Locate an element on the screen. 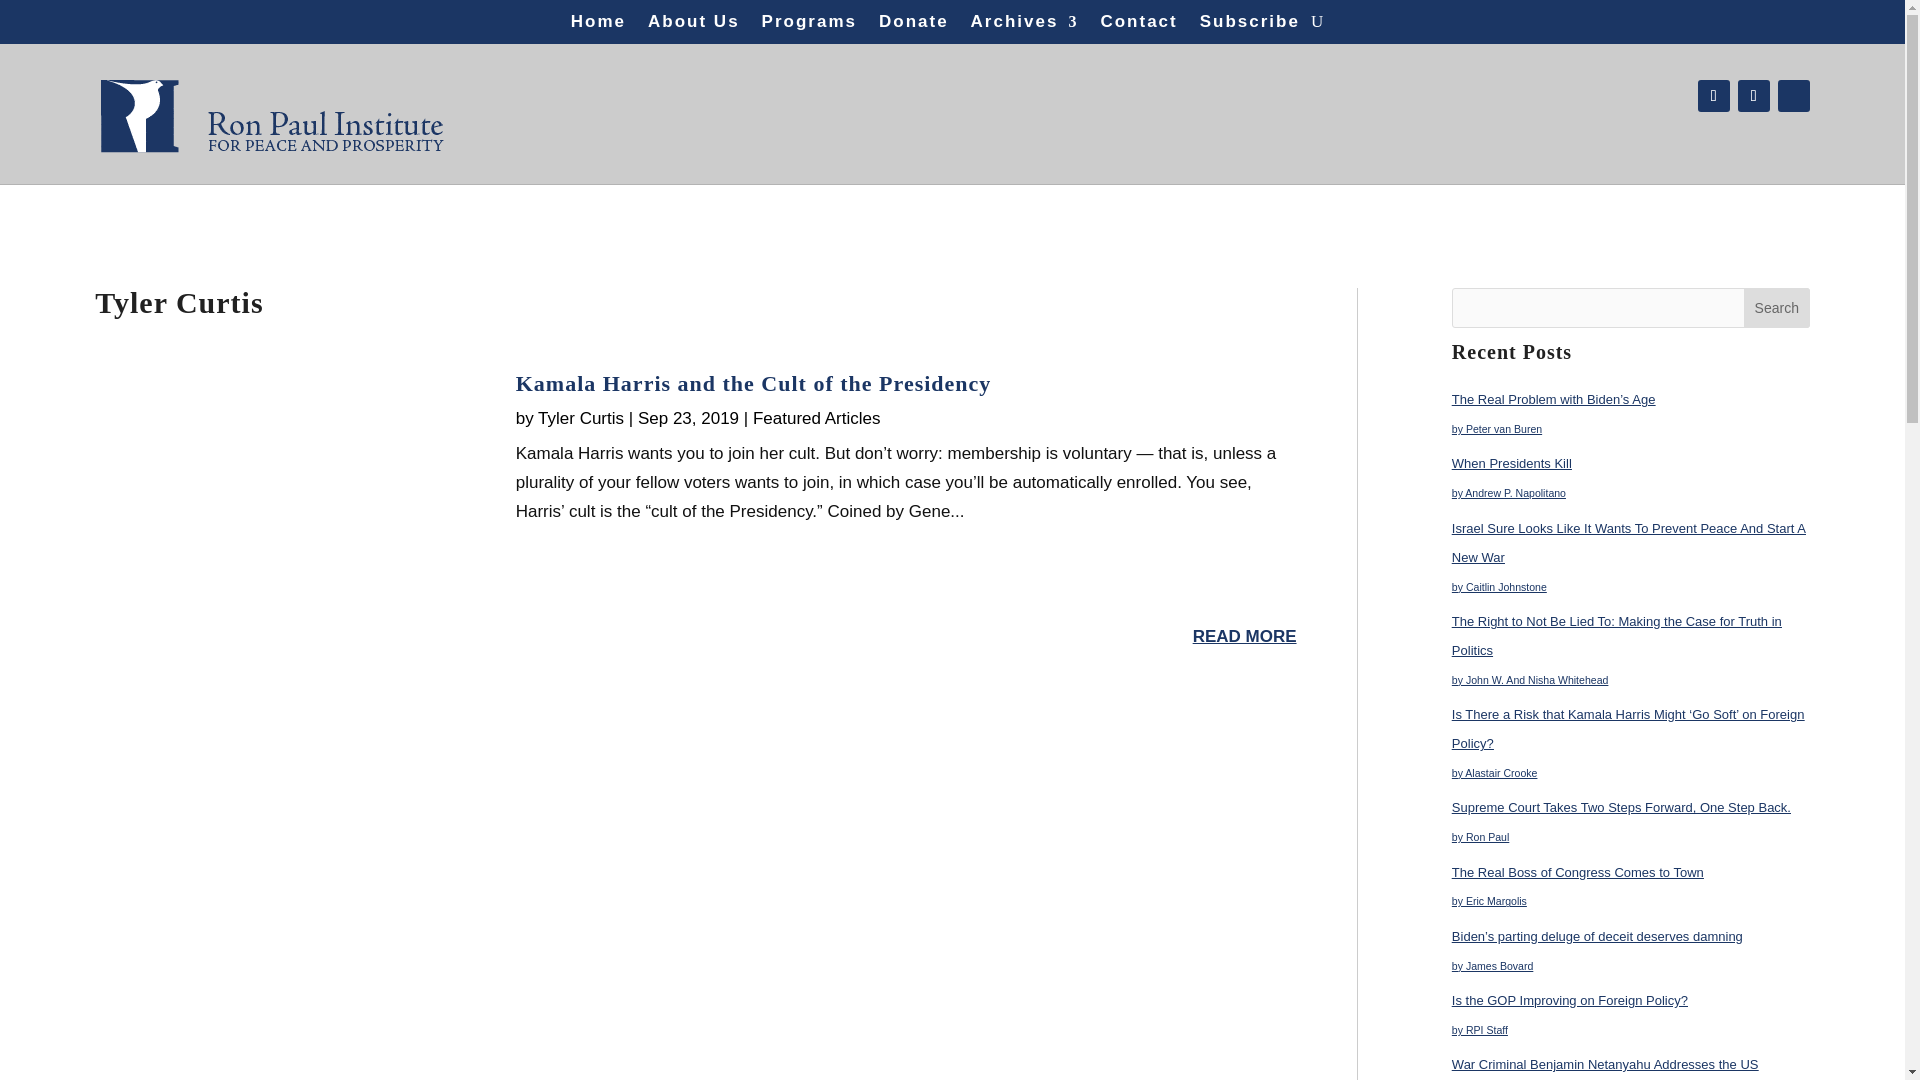  Donate is located at coordinates (914, 26).